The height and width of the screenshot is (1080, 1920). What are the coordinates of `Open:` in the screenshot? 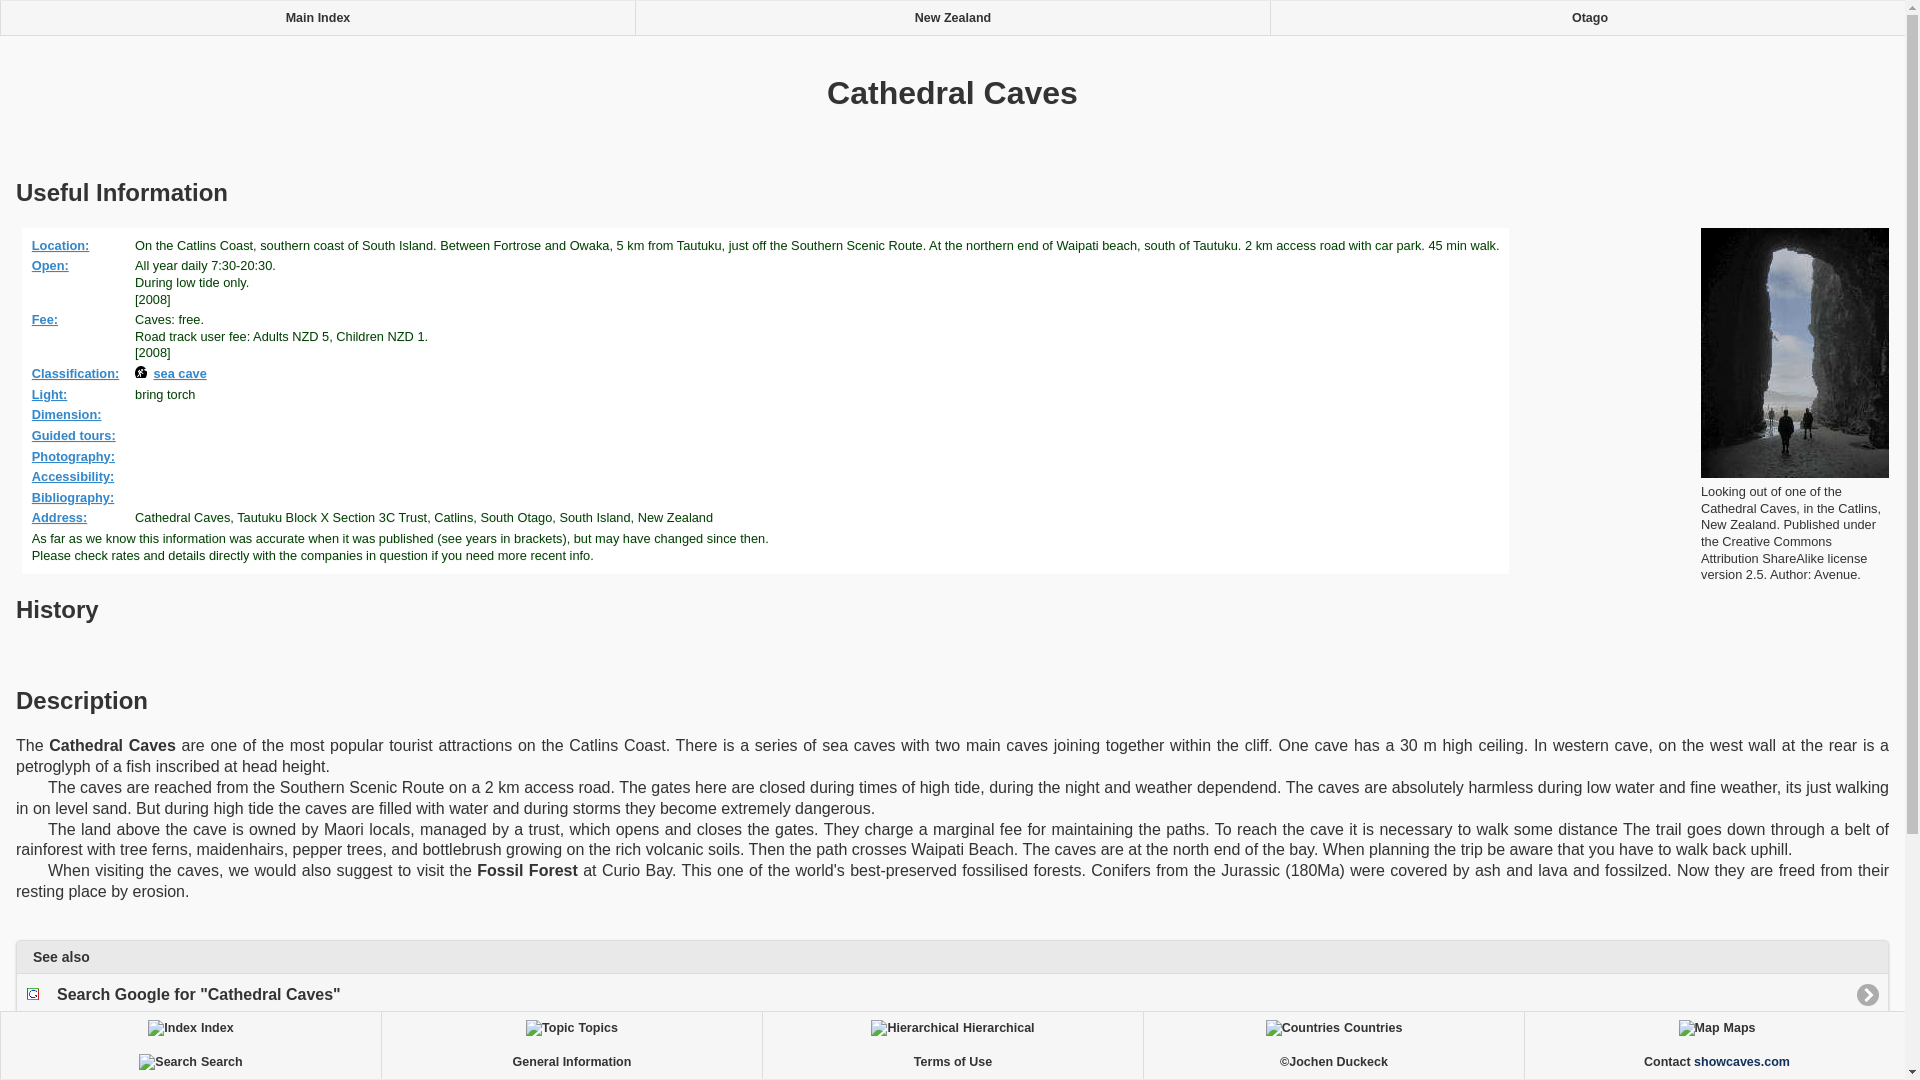 It's located at (53, 266).